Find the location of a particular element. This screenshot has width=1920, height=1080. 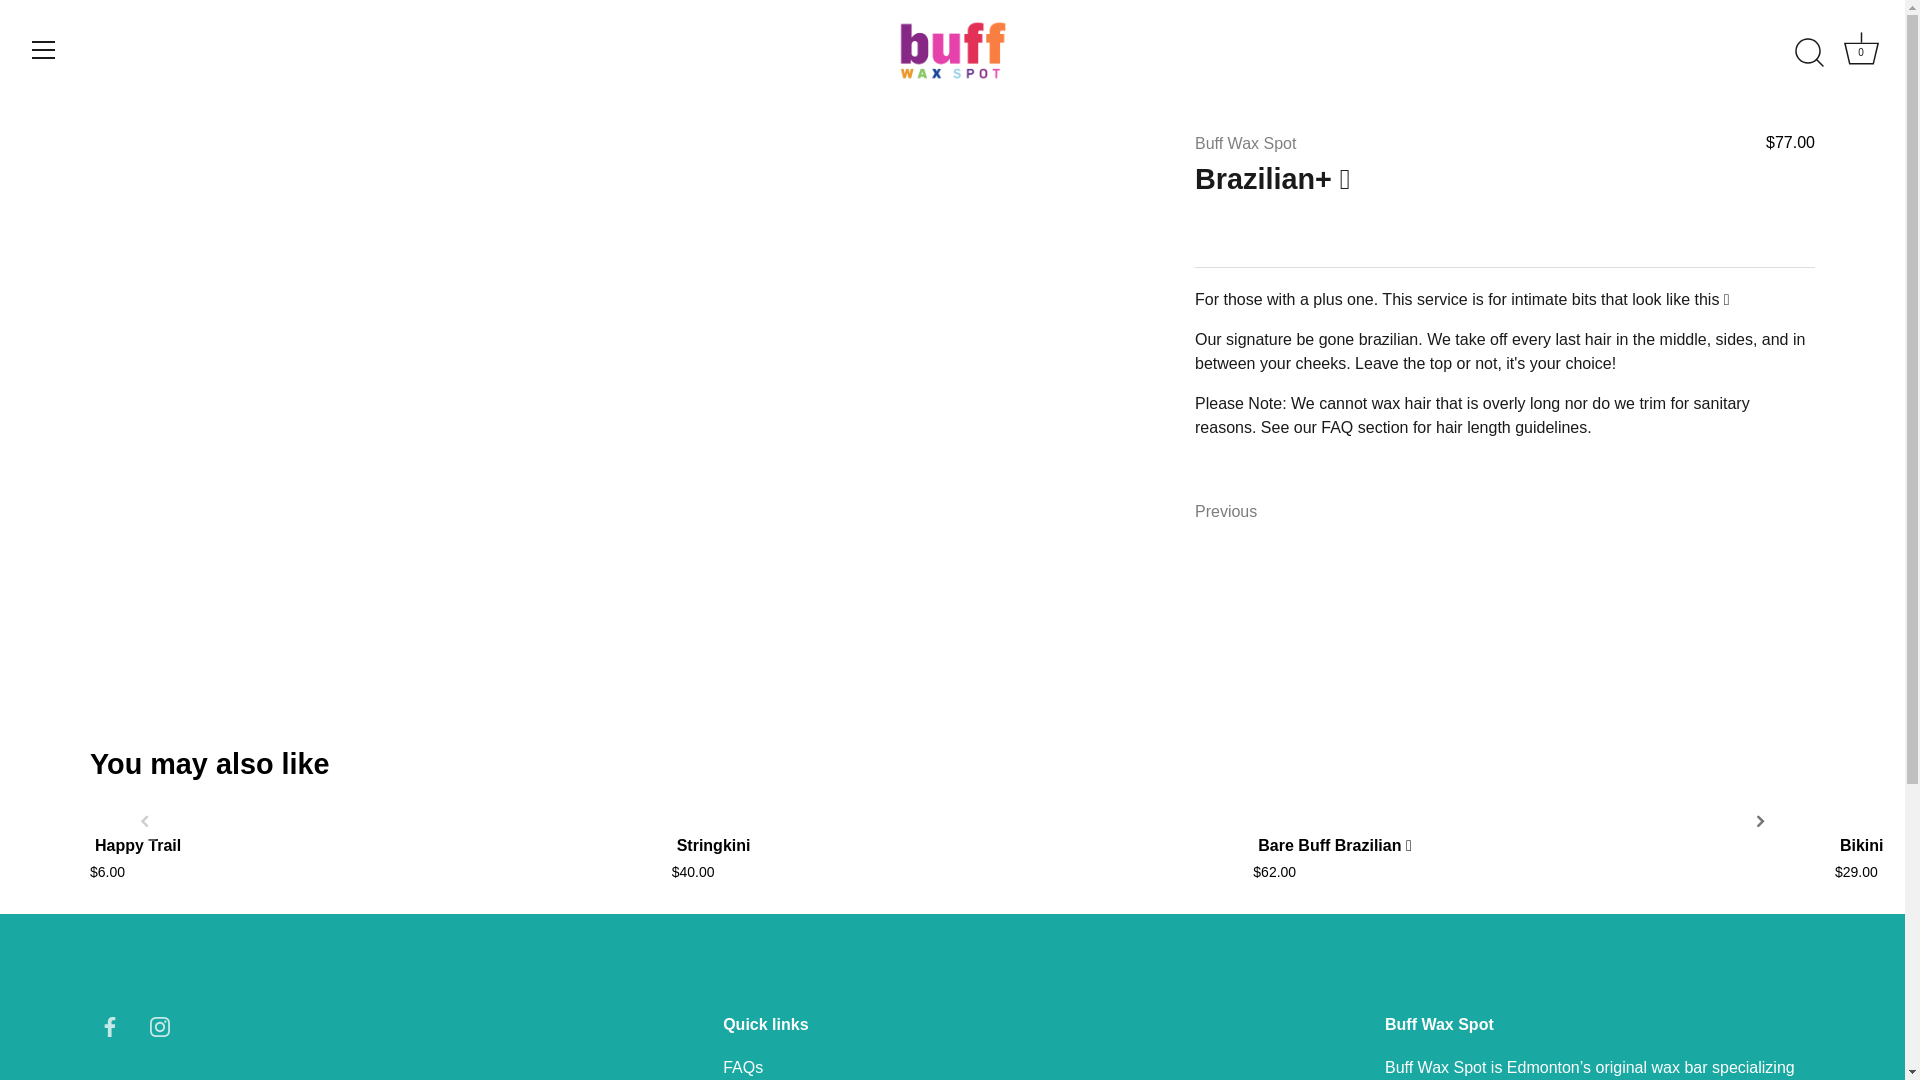

Cart is located at coordinates (1226, 511).